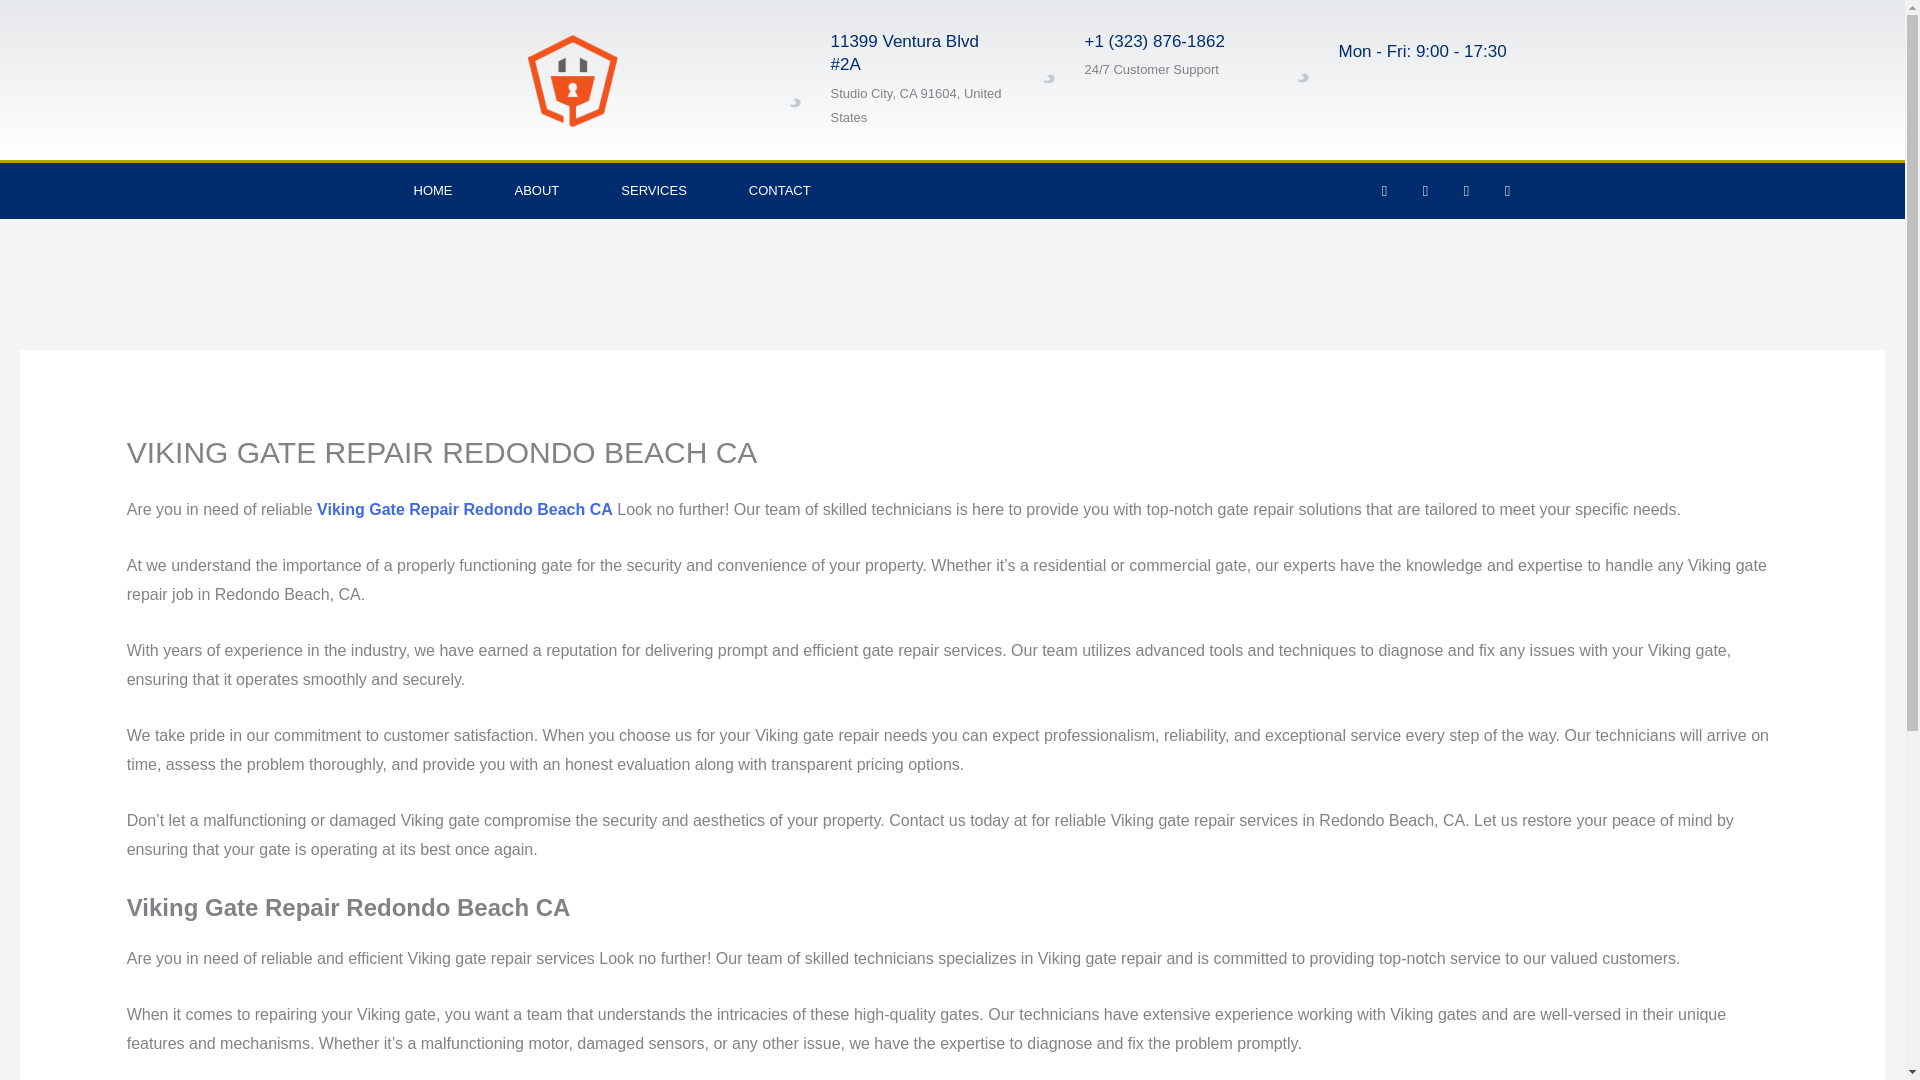 The image size is (1920, 1080). Describe the element at coordinates (1424, 191) in the screenshot. I see `Twitter` at that location.